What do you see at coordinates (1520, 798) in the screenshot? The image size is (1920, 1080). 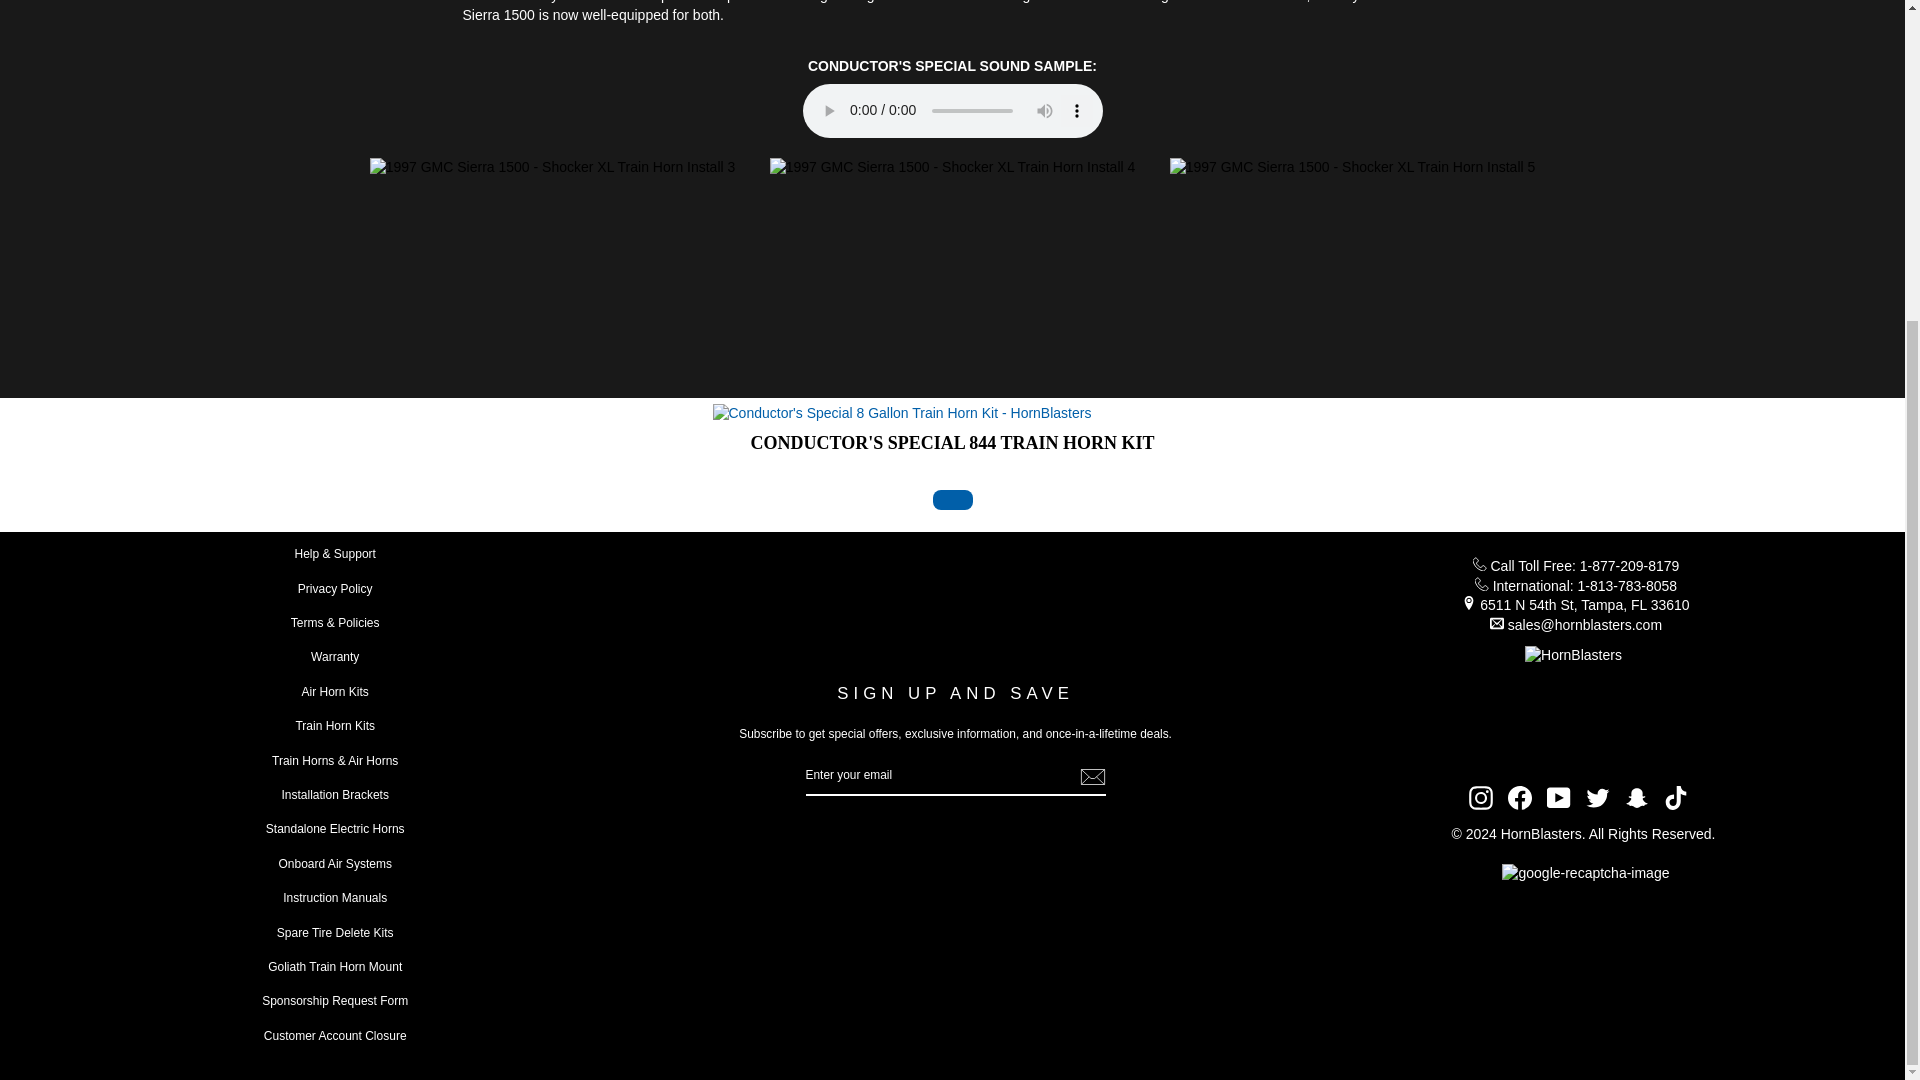 I see `HornBlasters on Facebook` at bounding box center [1520, 798].